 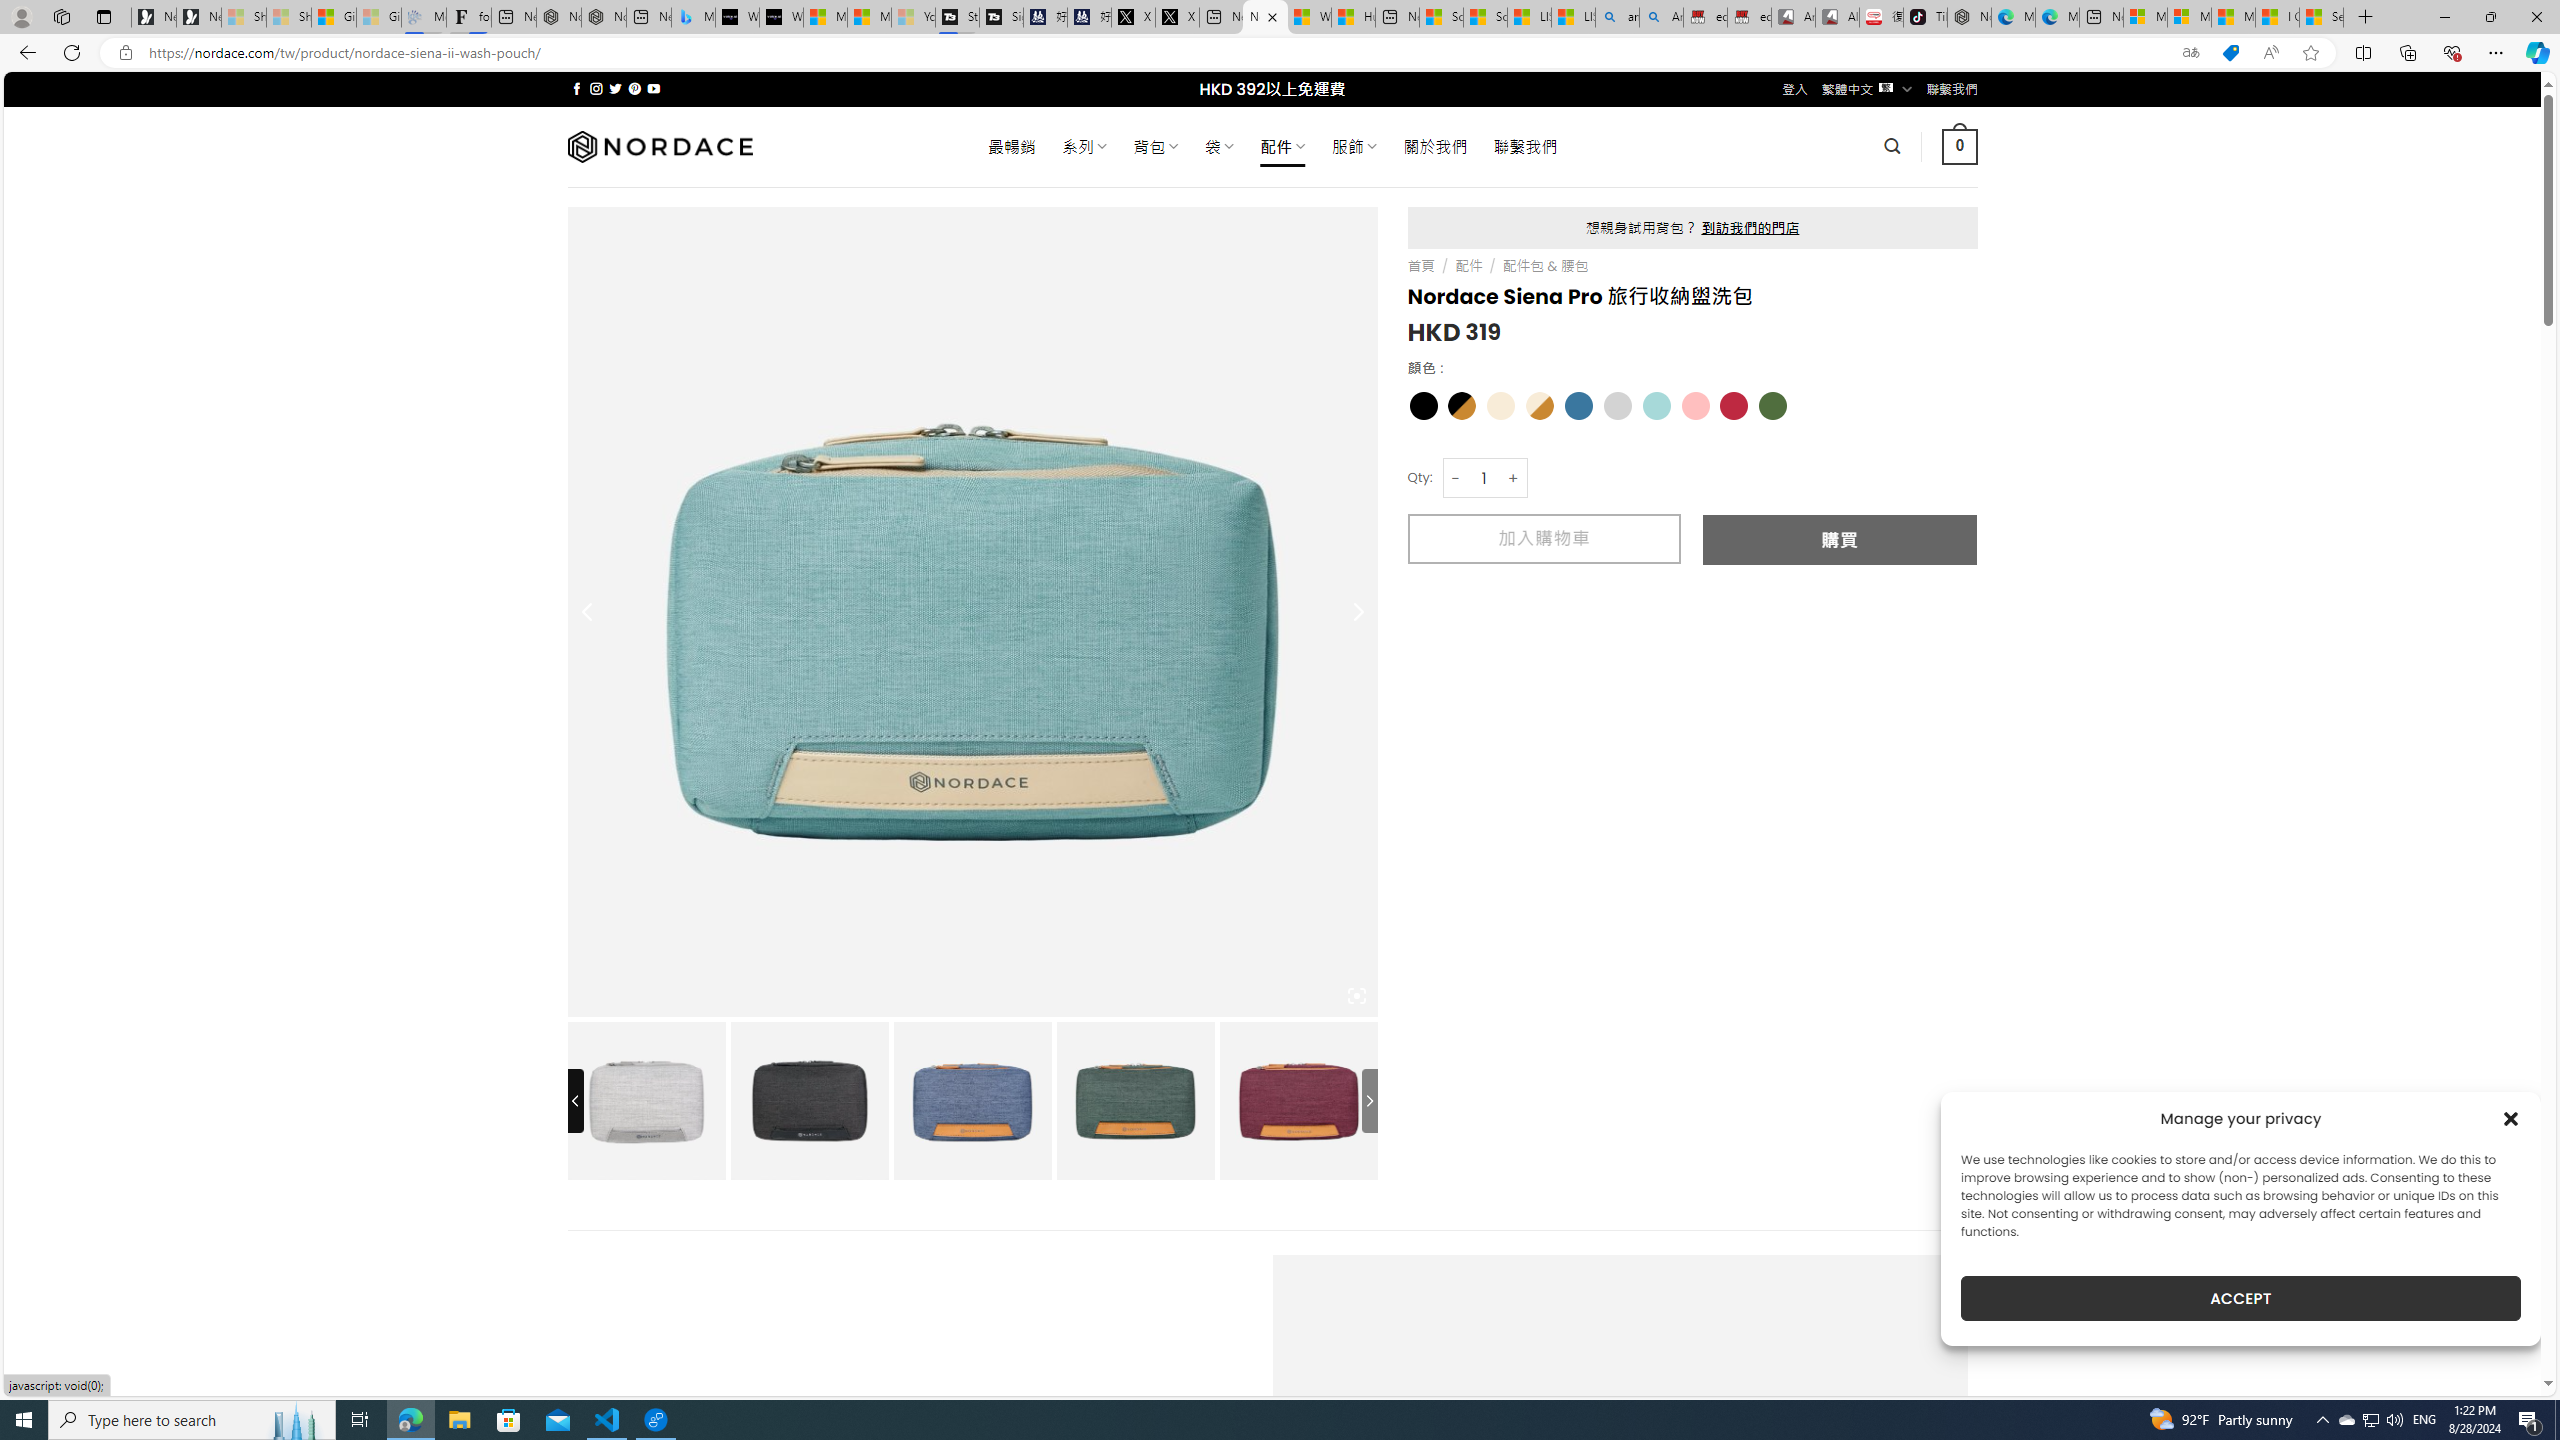 I want to click on Follow on Facebook, so click(x=576, y=88).